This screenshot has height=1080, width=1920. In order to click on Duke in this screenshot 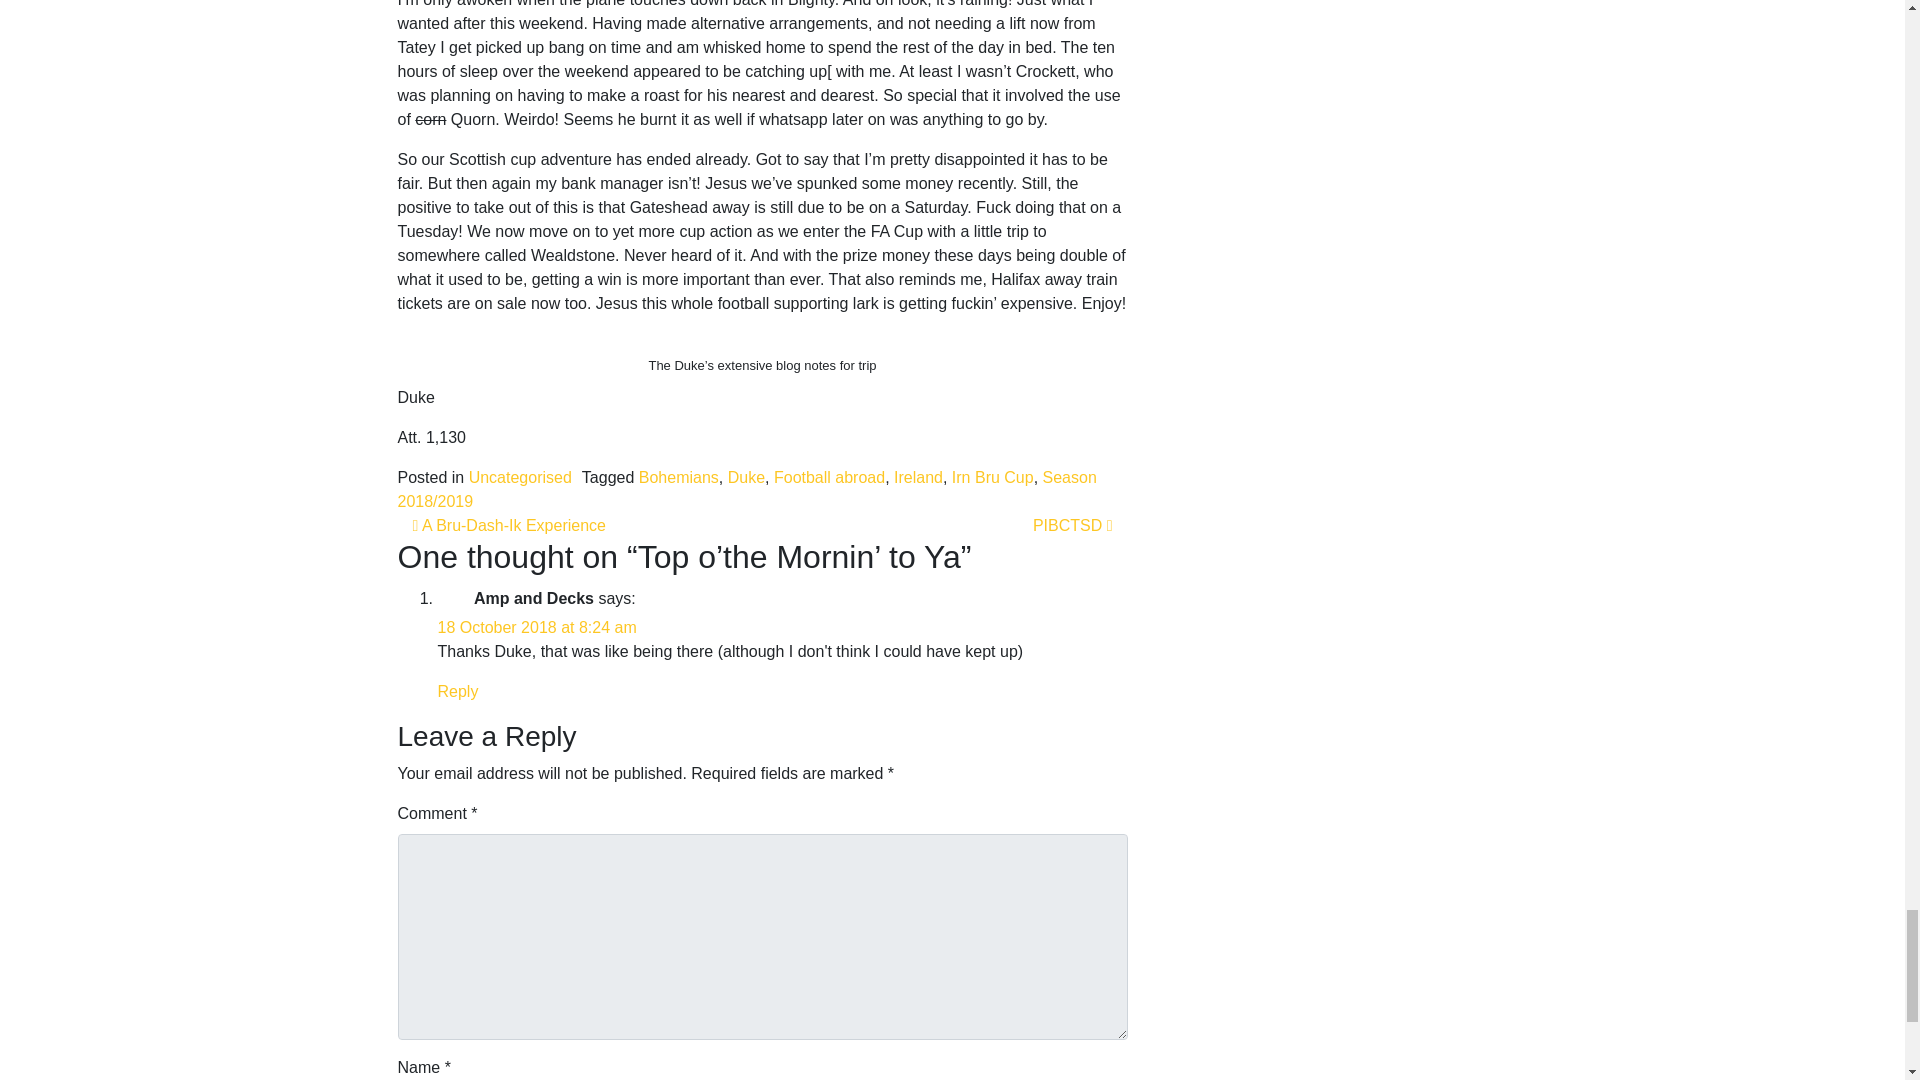, I will do `click(746, 477)`.